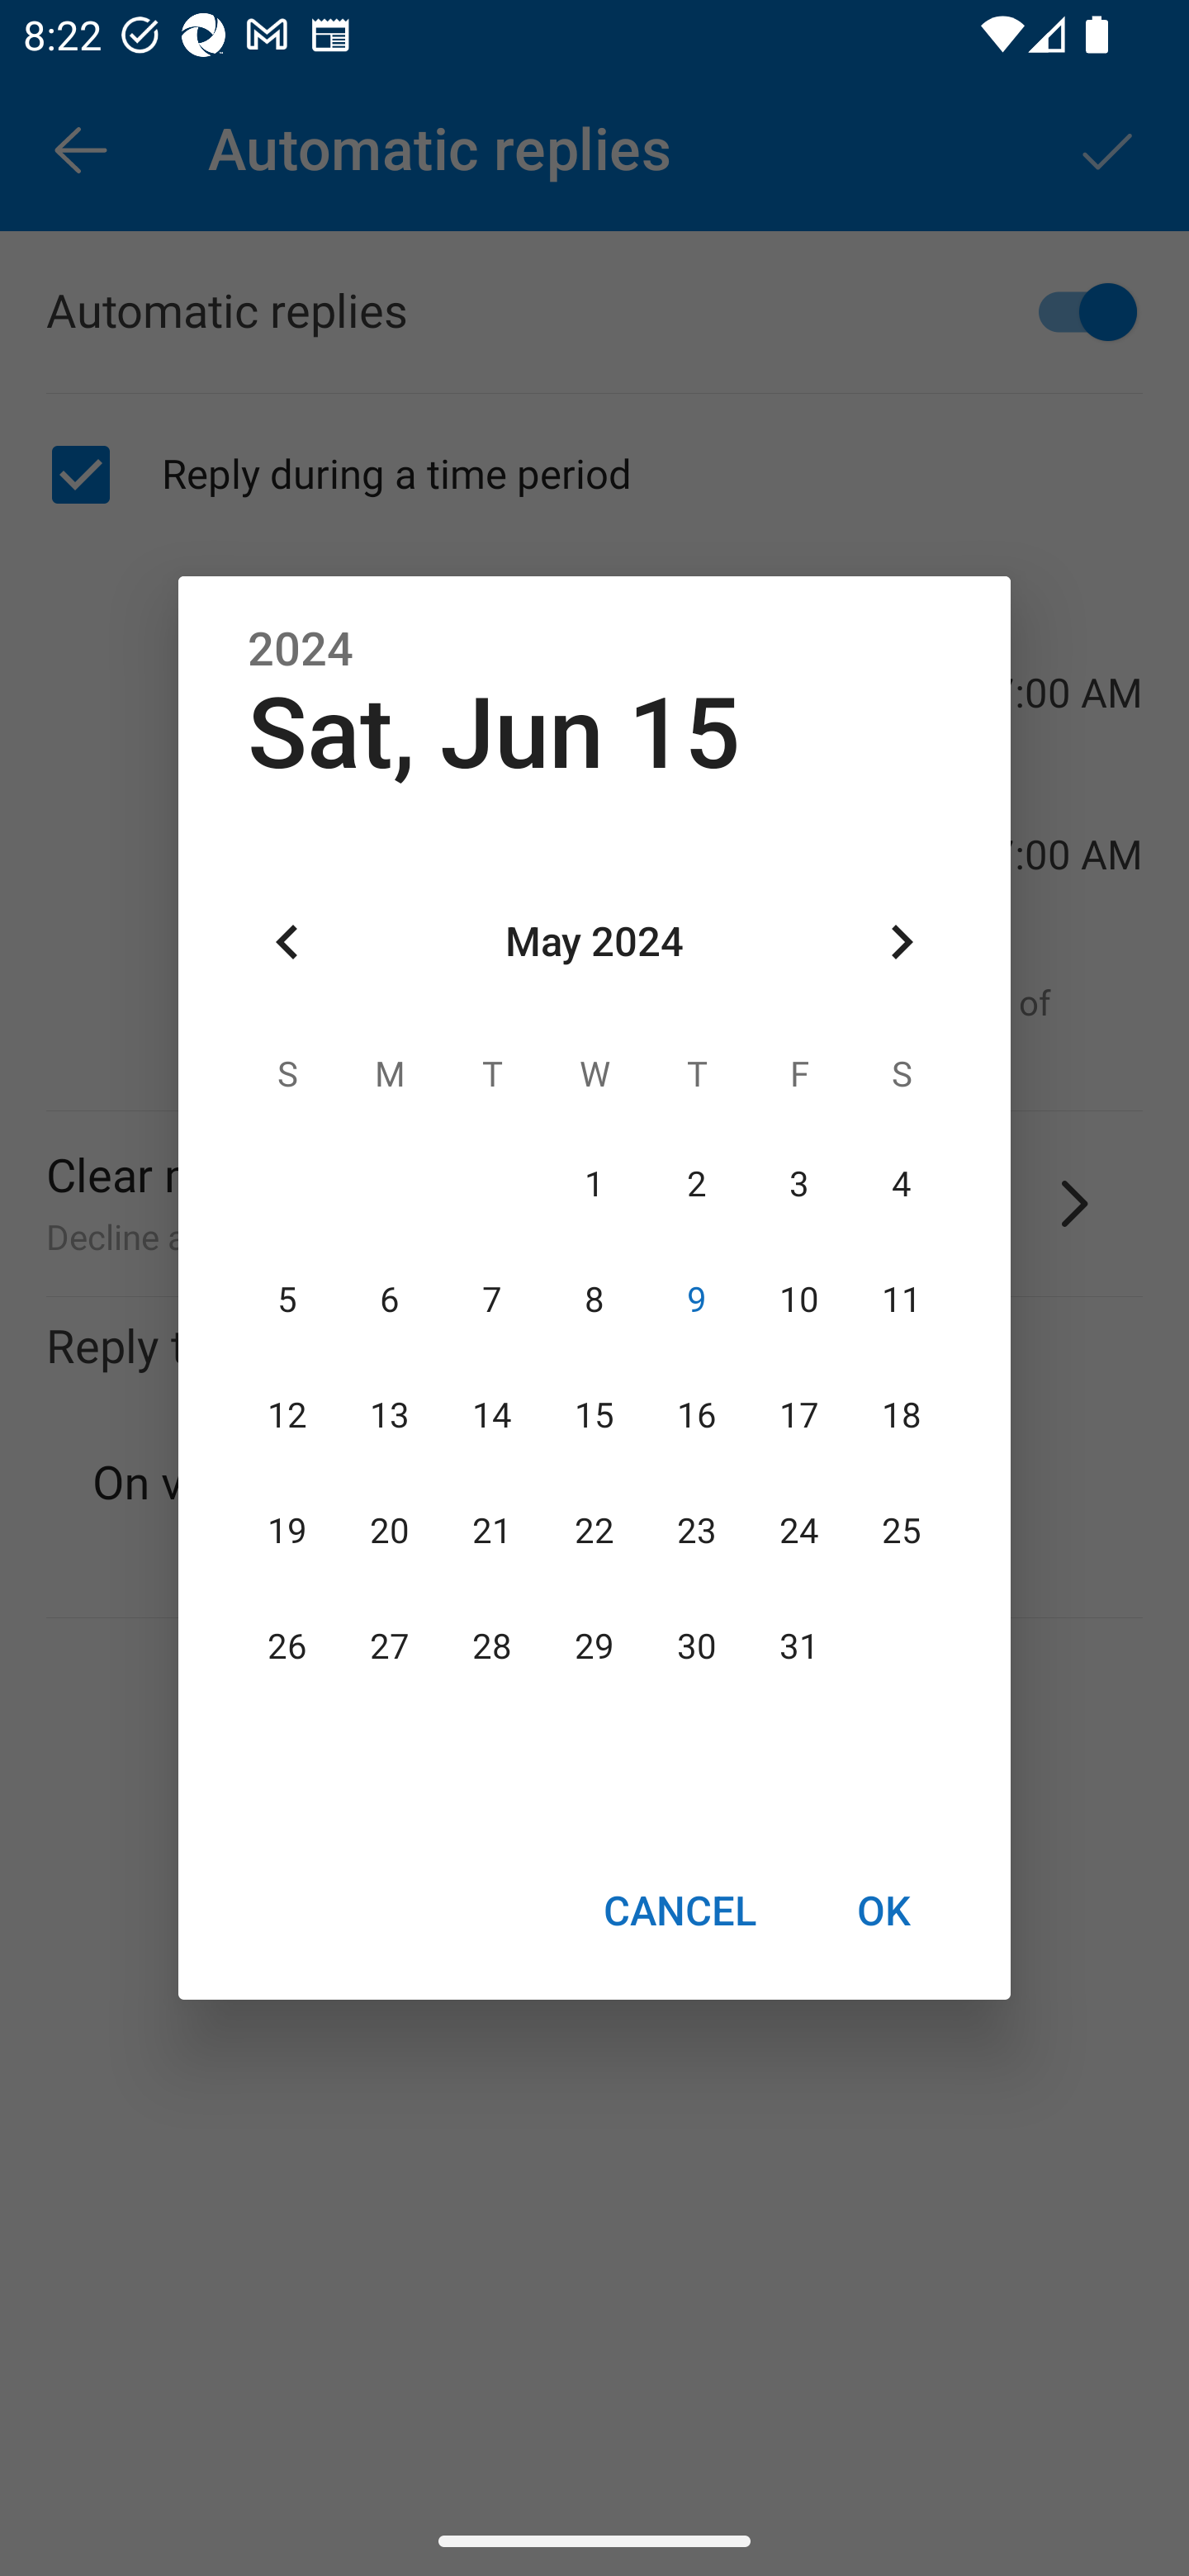 Image resolution: width=1189 pixels, height=2576 pixels. Describe the element at coordinates (494, 733) in the screenshot. I see `Sat, Jun 15` at that location.